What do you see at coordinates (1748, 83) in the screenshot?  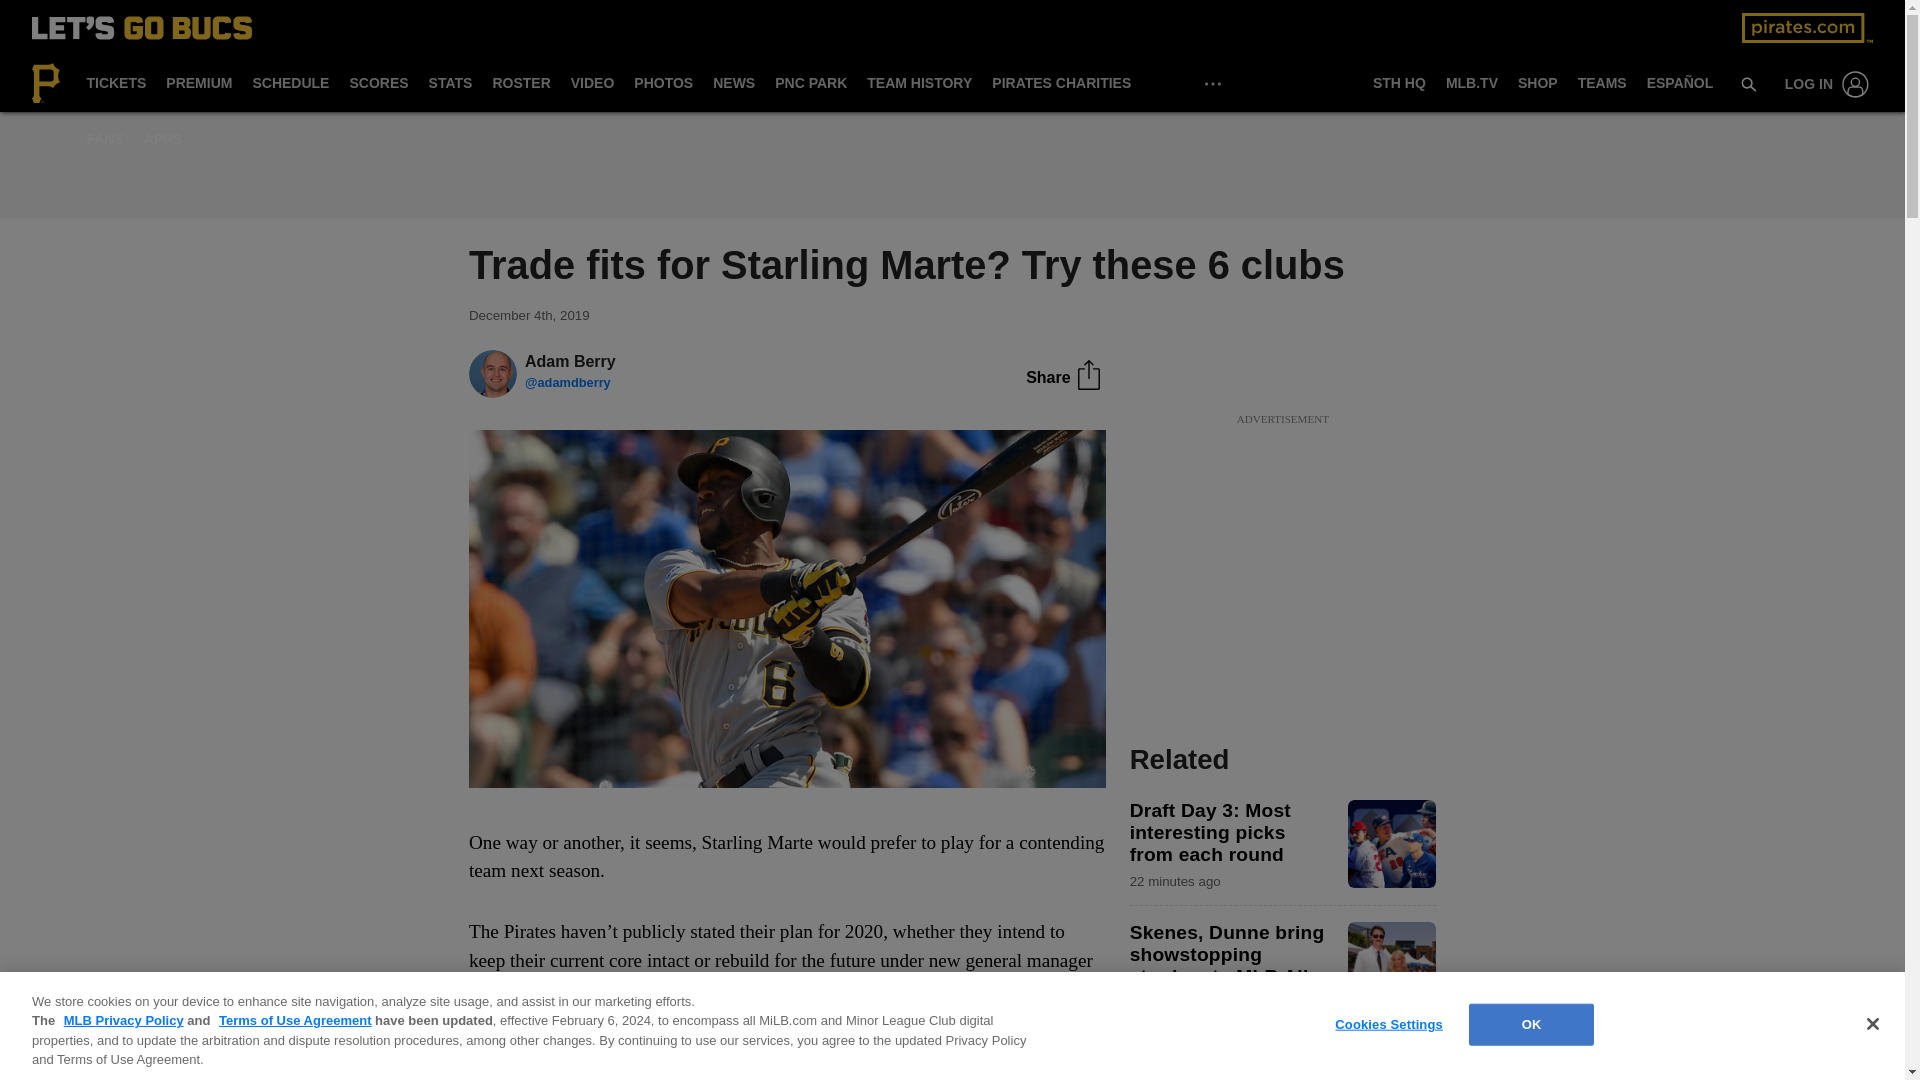 I see `search-2` at bounding box center [1748, 83].